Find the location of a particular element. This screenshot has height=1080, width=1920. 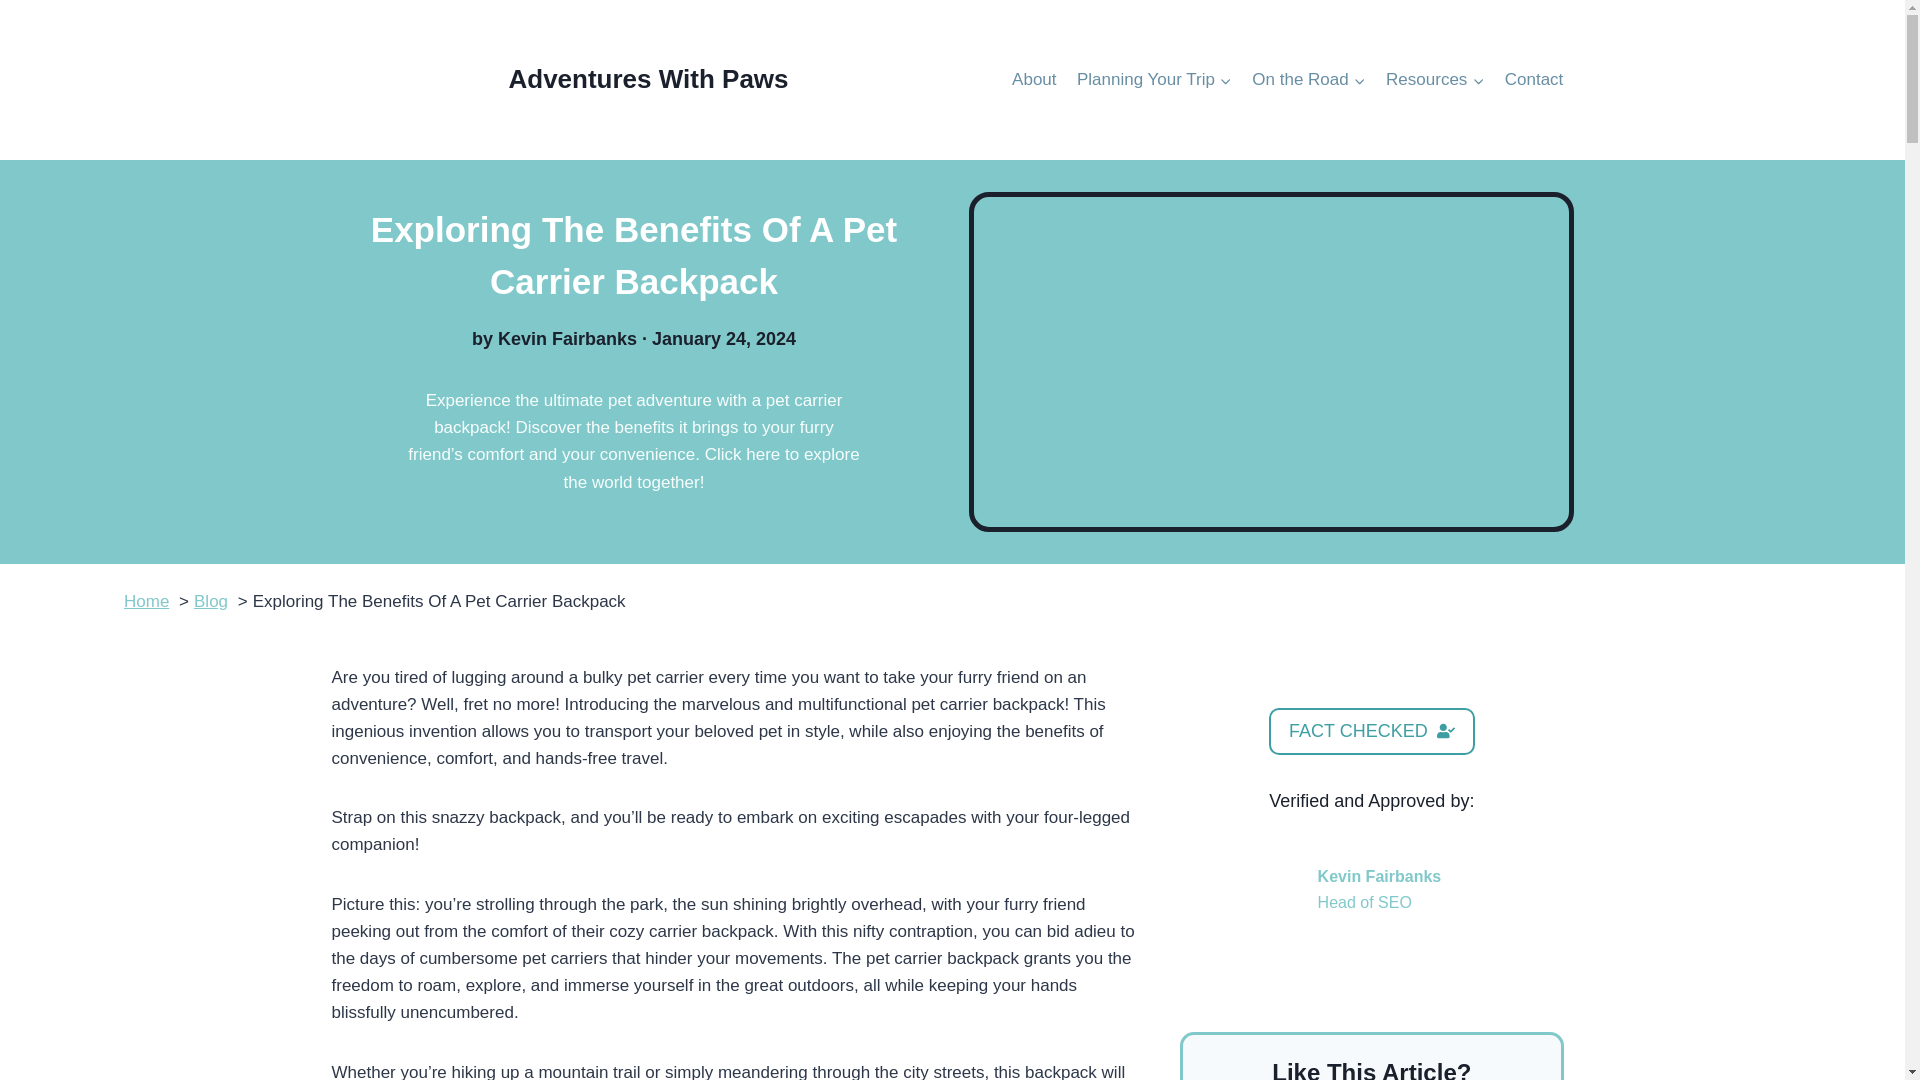

On the Road is located at coordinates (1309, 80).